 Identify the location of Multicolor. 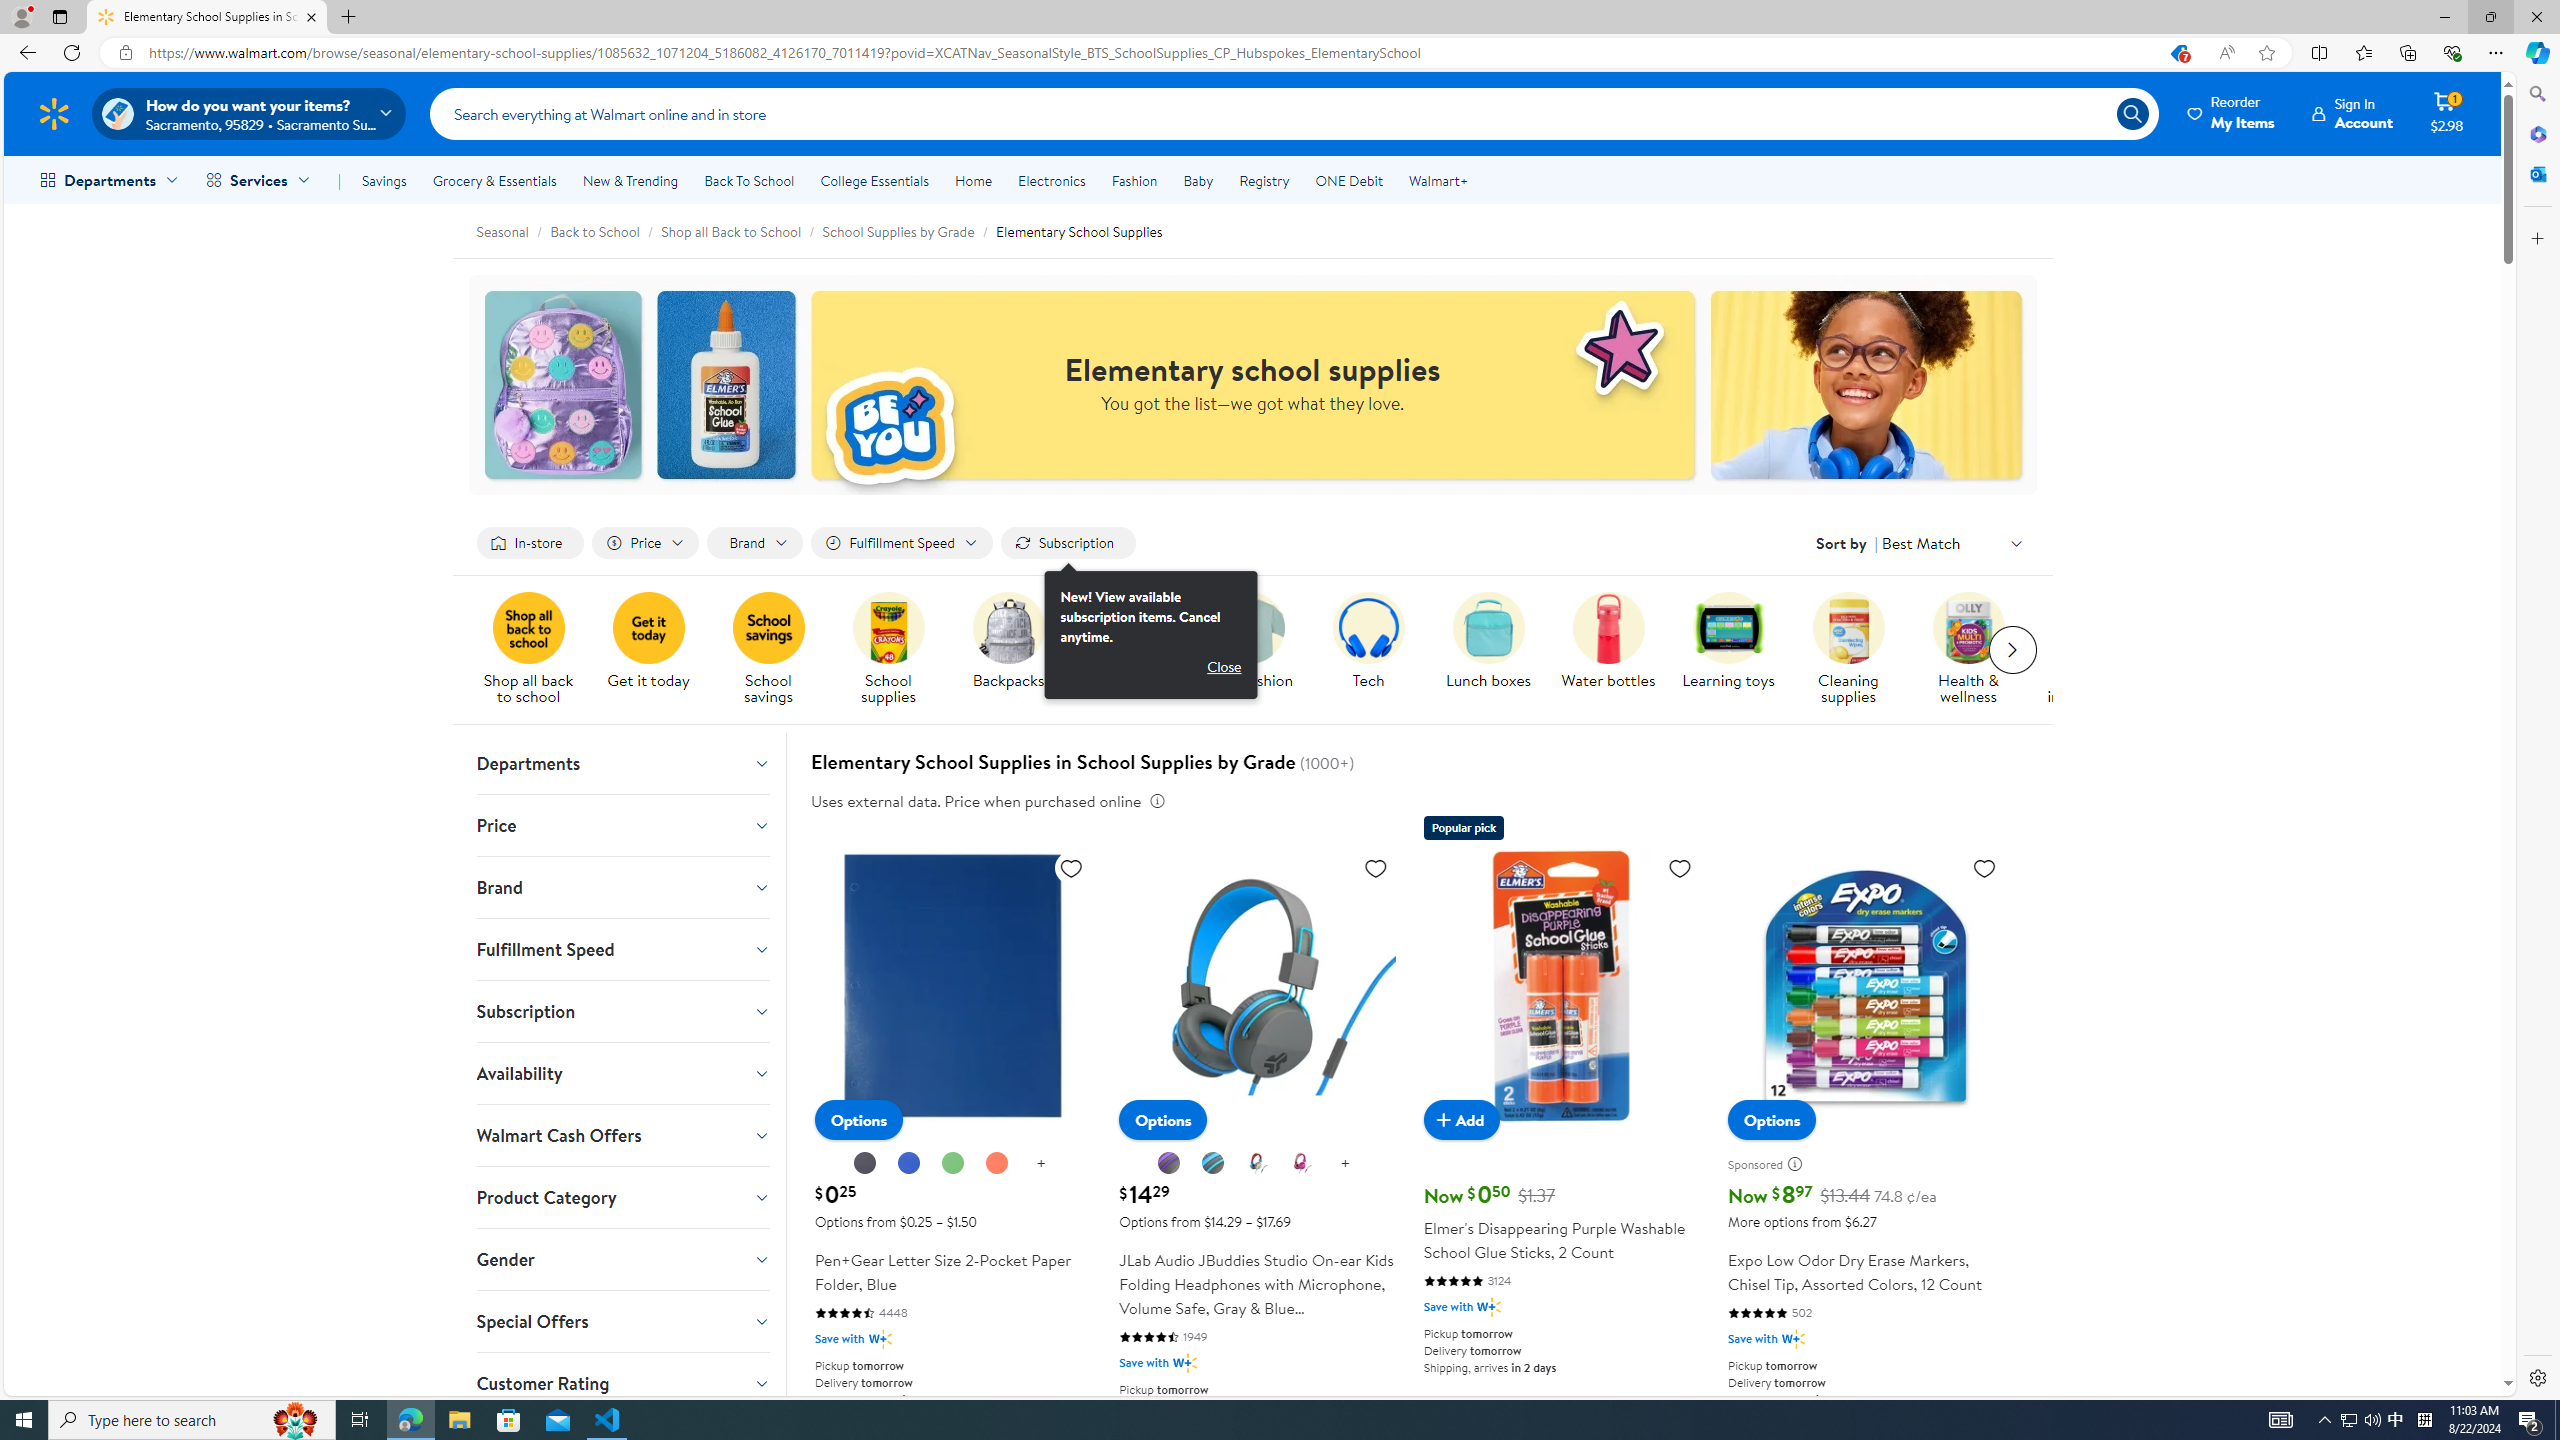
(1258, 1164).